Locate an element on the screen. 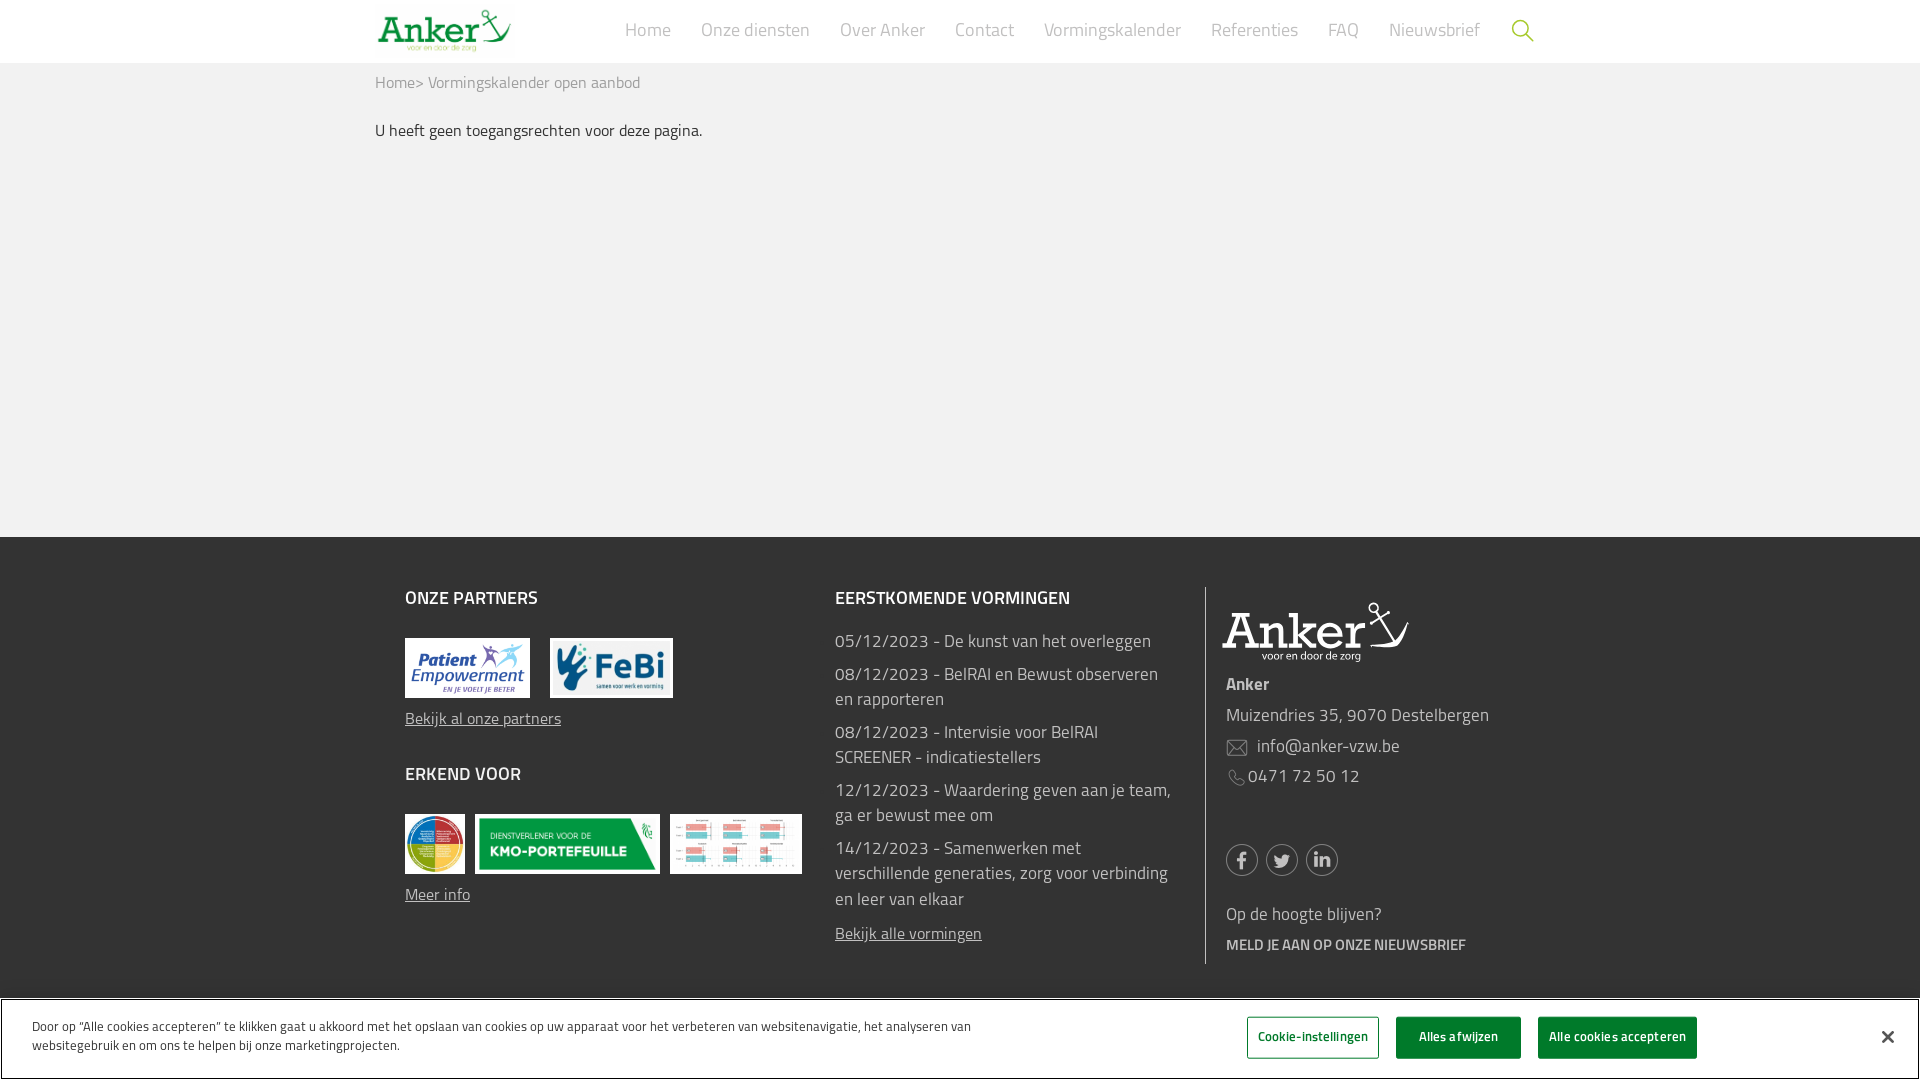  Algemene voorwaarden is located at coordinates (820, 1048).